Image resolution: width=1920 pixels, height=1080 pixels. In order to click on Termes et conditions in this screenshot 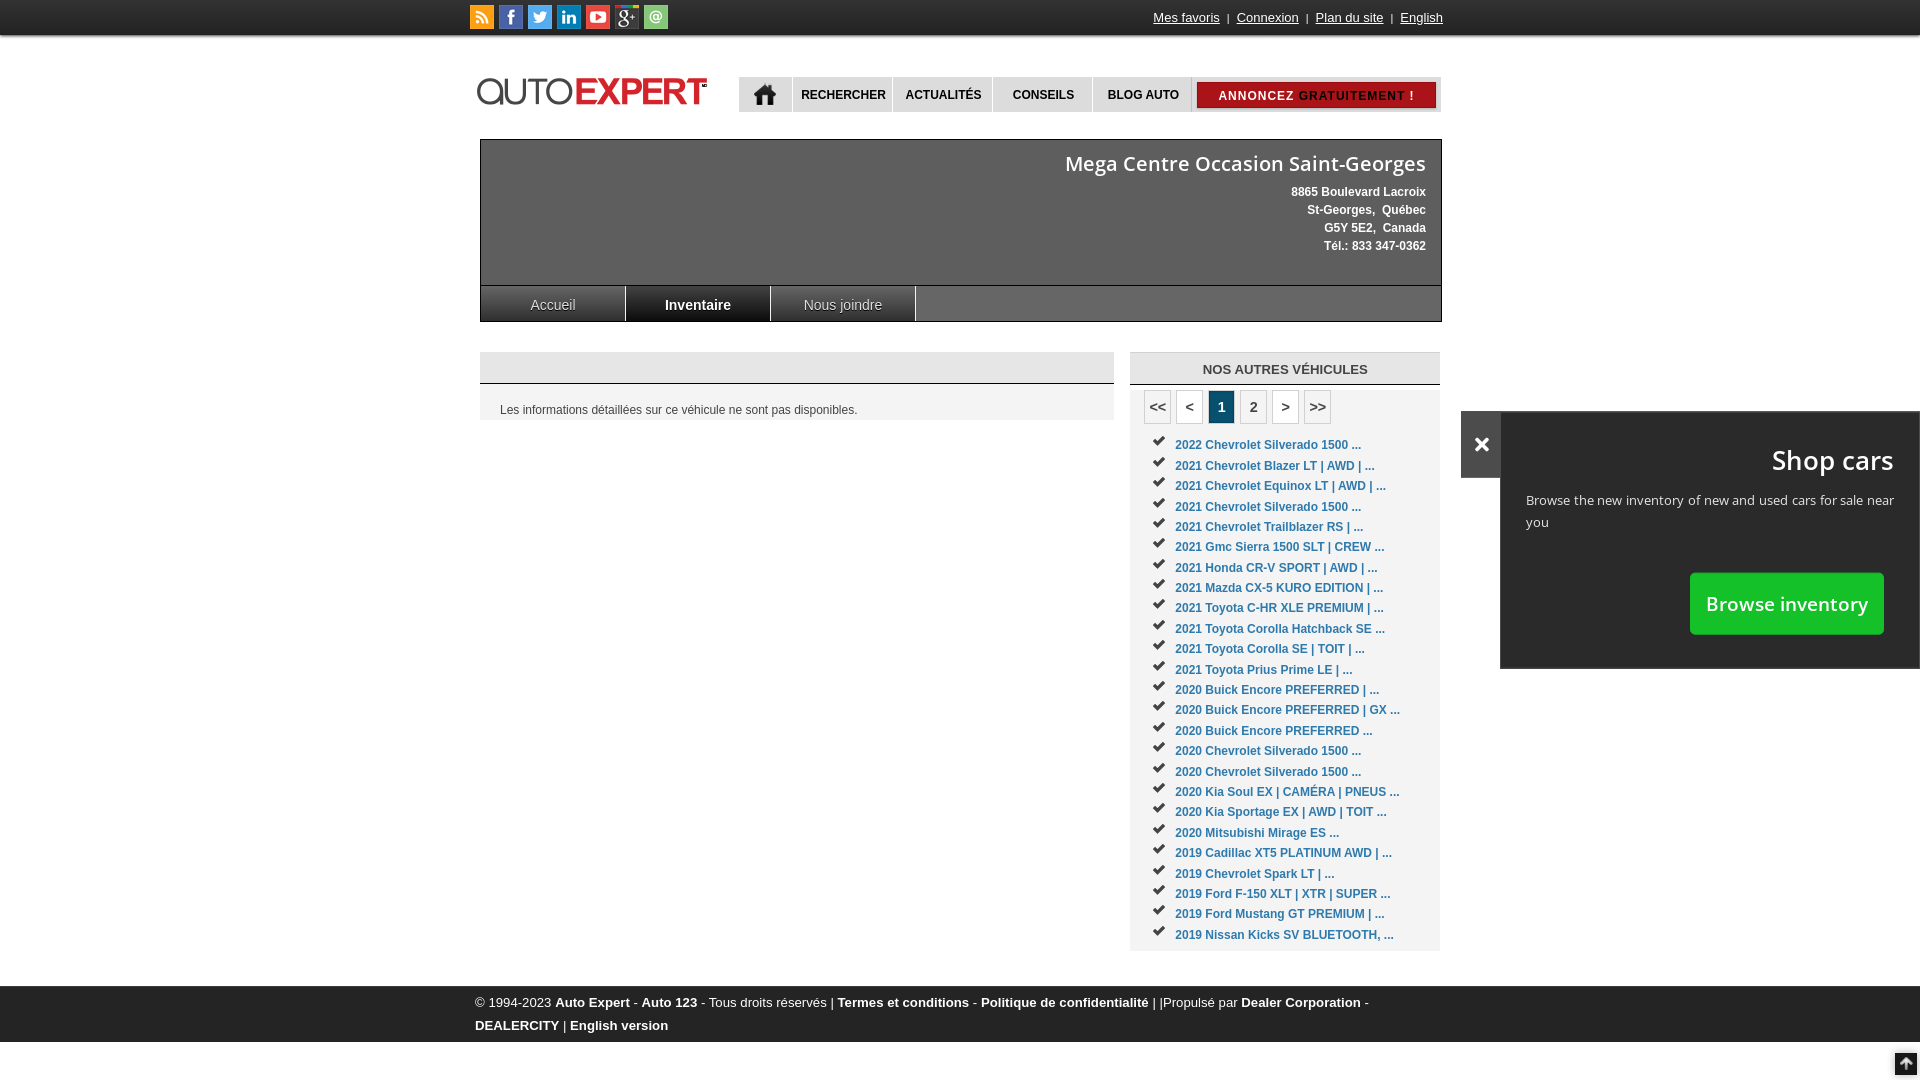, I will do `click(904, 1002)`.